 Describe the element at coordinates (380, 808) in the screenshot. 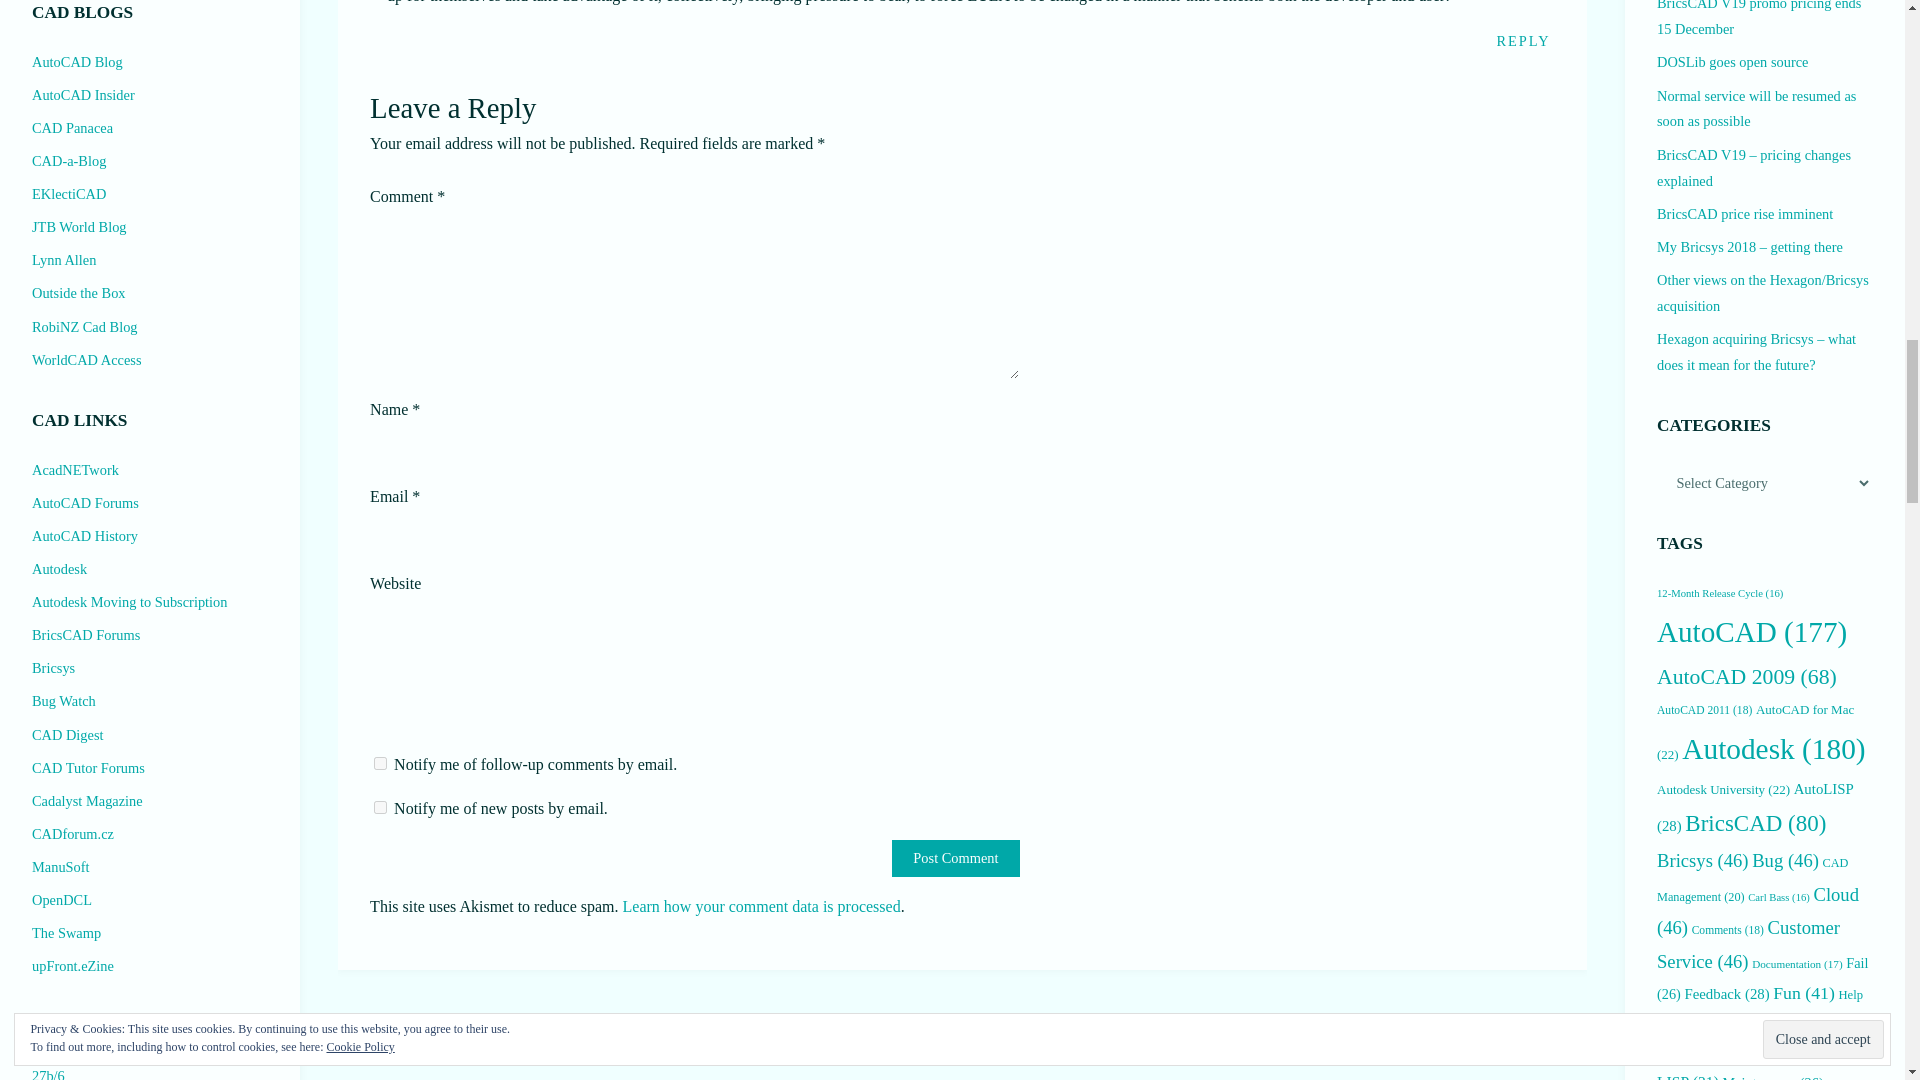

I see `subscribe` at that location.